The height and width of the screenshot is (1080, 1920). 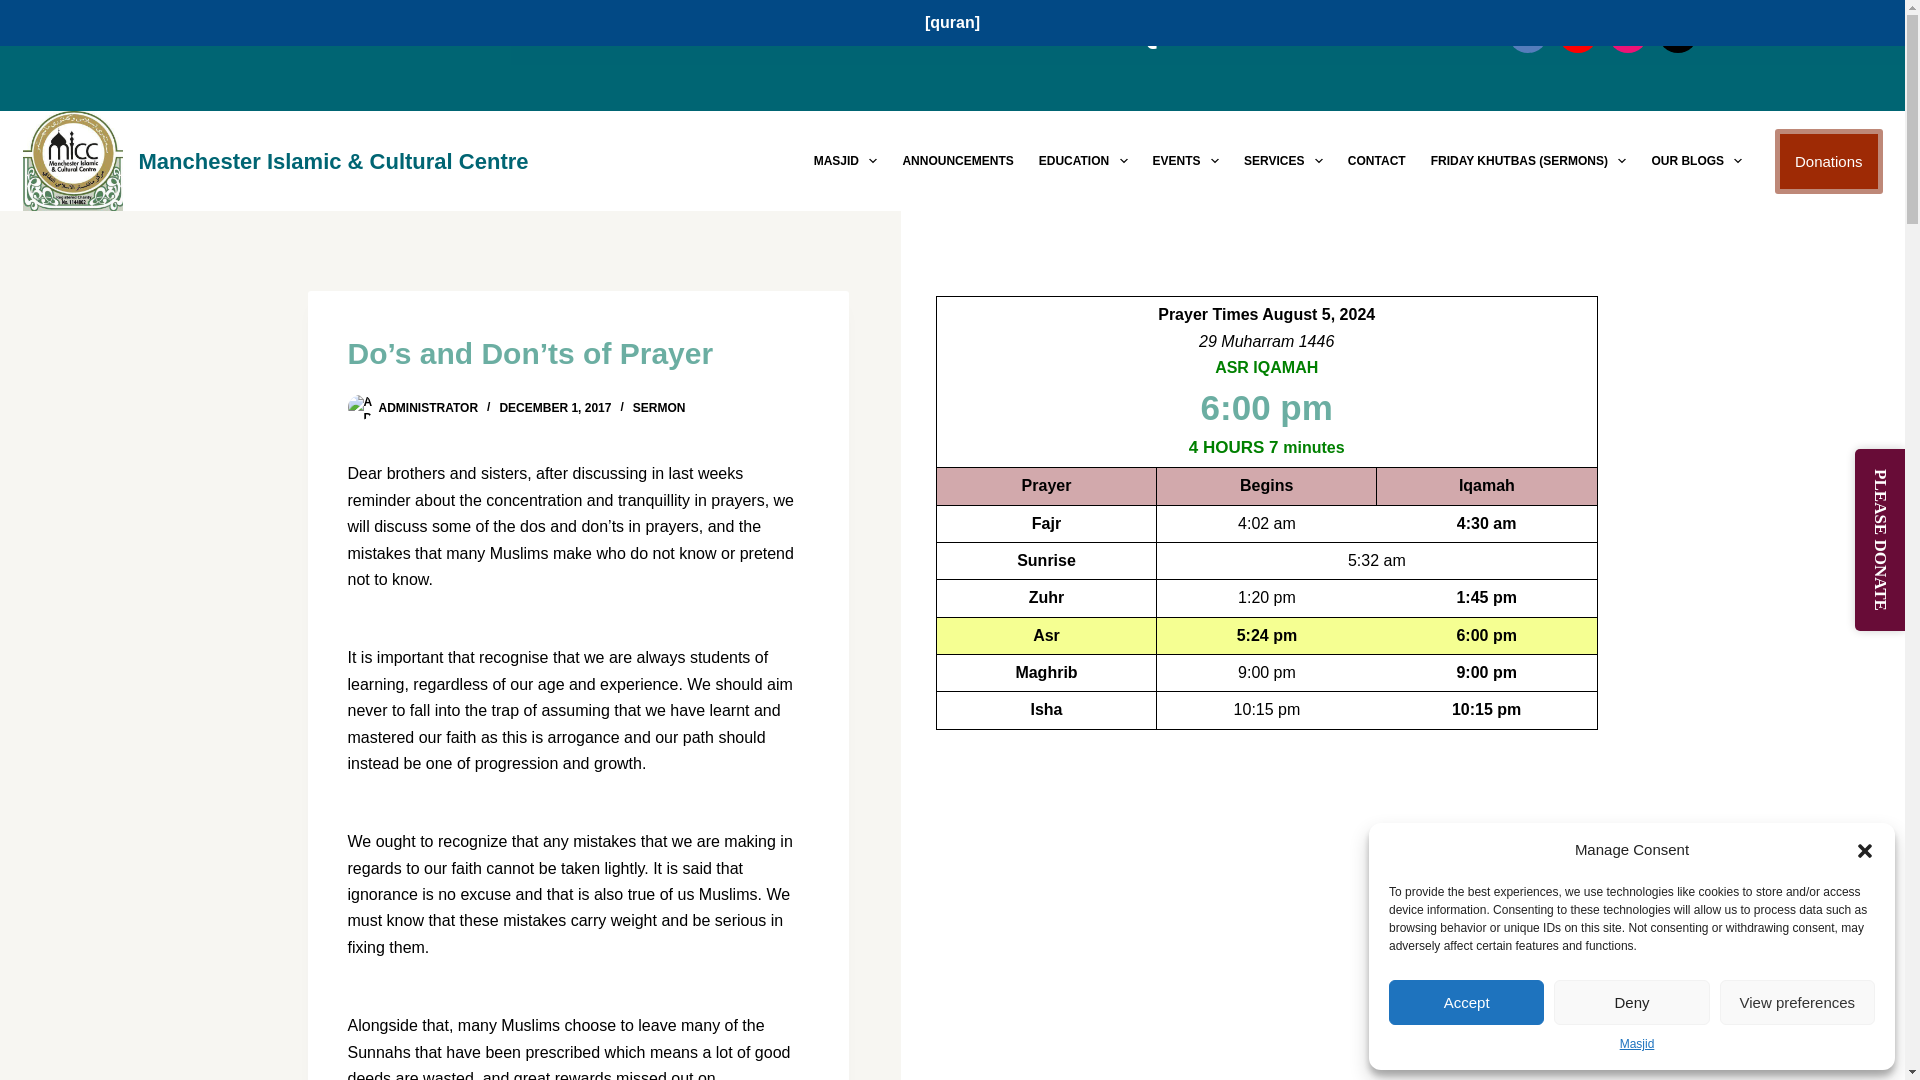 What do you see at coordinates (20, 10) in the screenshot?
I see `Skip to content` at bounding box center [20, 10].